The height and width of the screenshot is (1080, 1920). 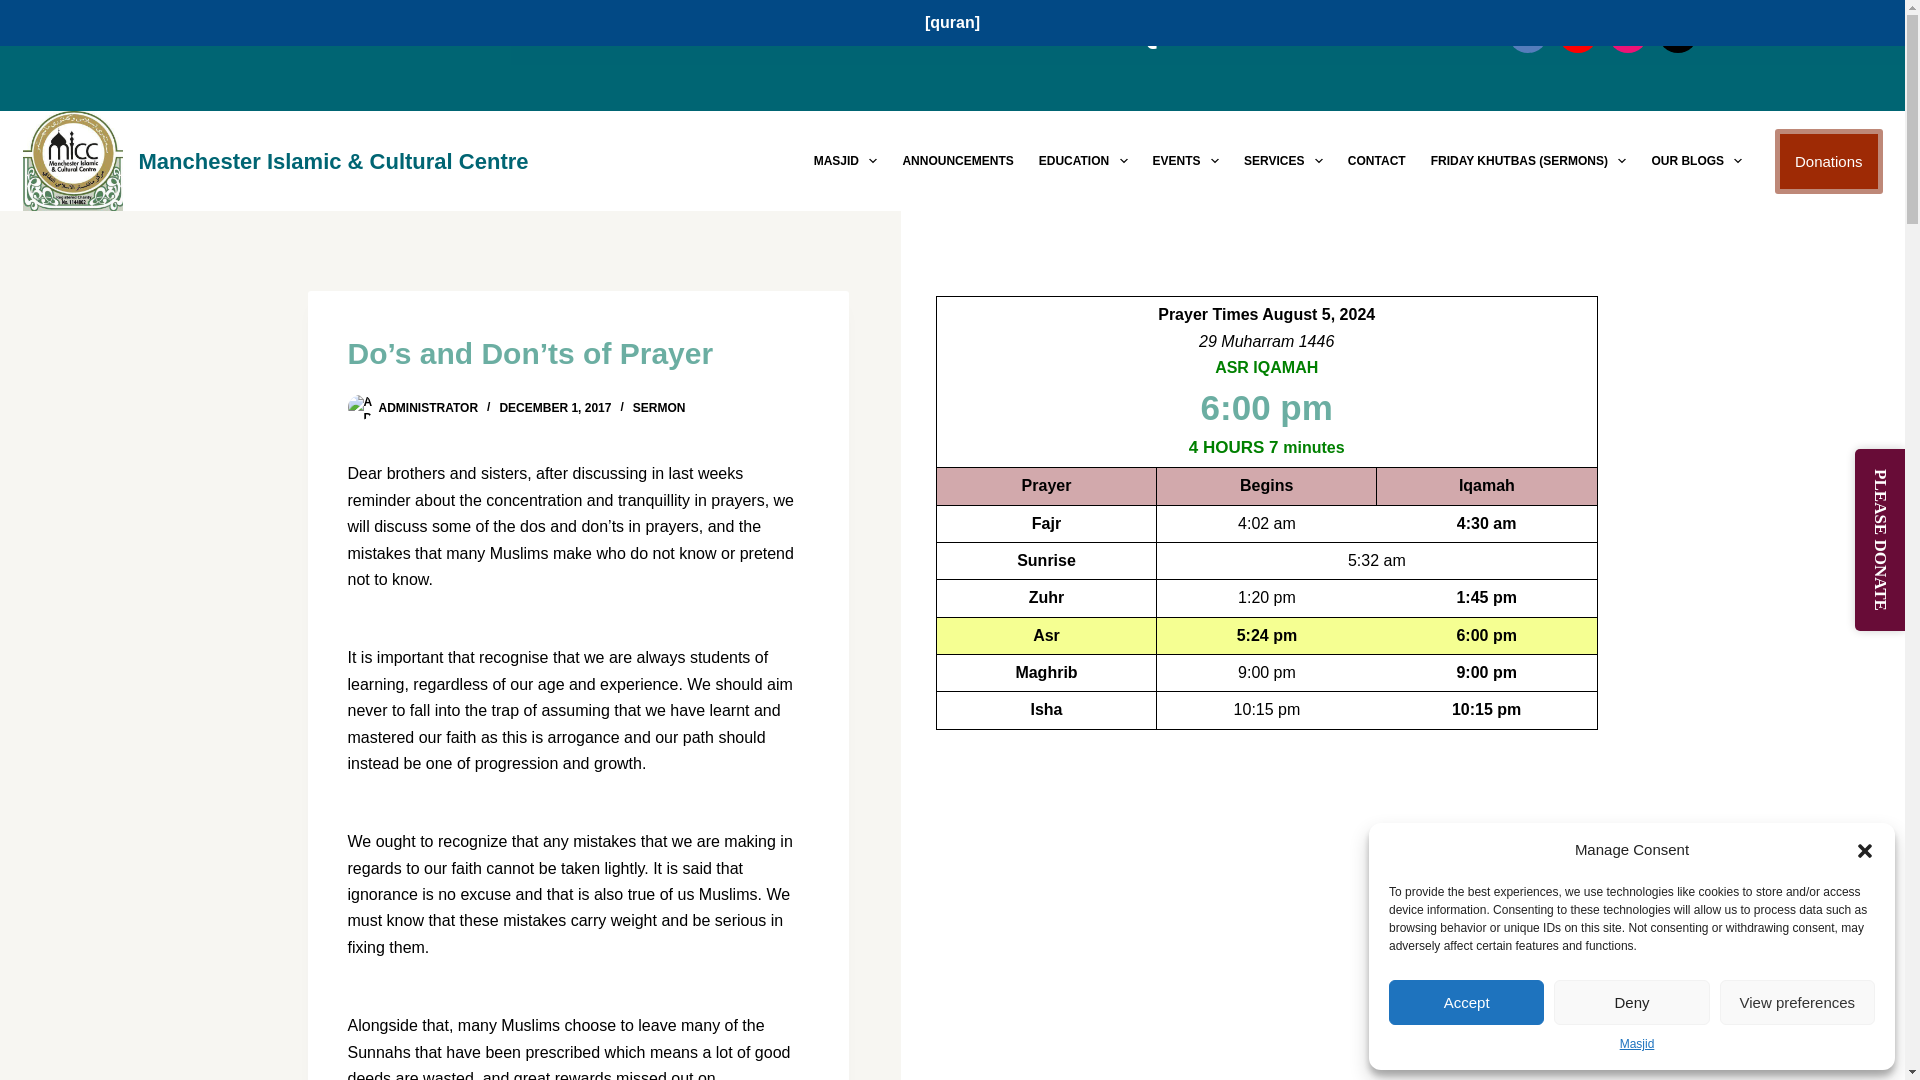 What do you see at coordinates (20, 10) in the screenshot?
I see `Skip to content` at bounding box center [20, 10].